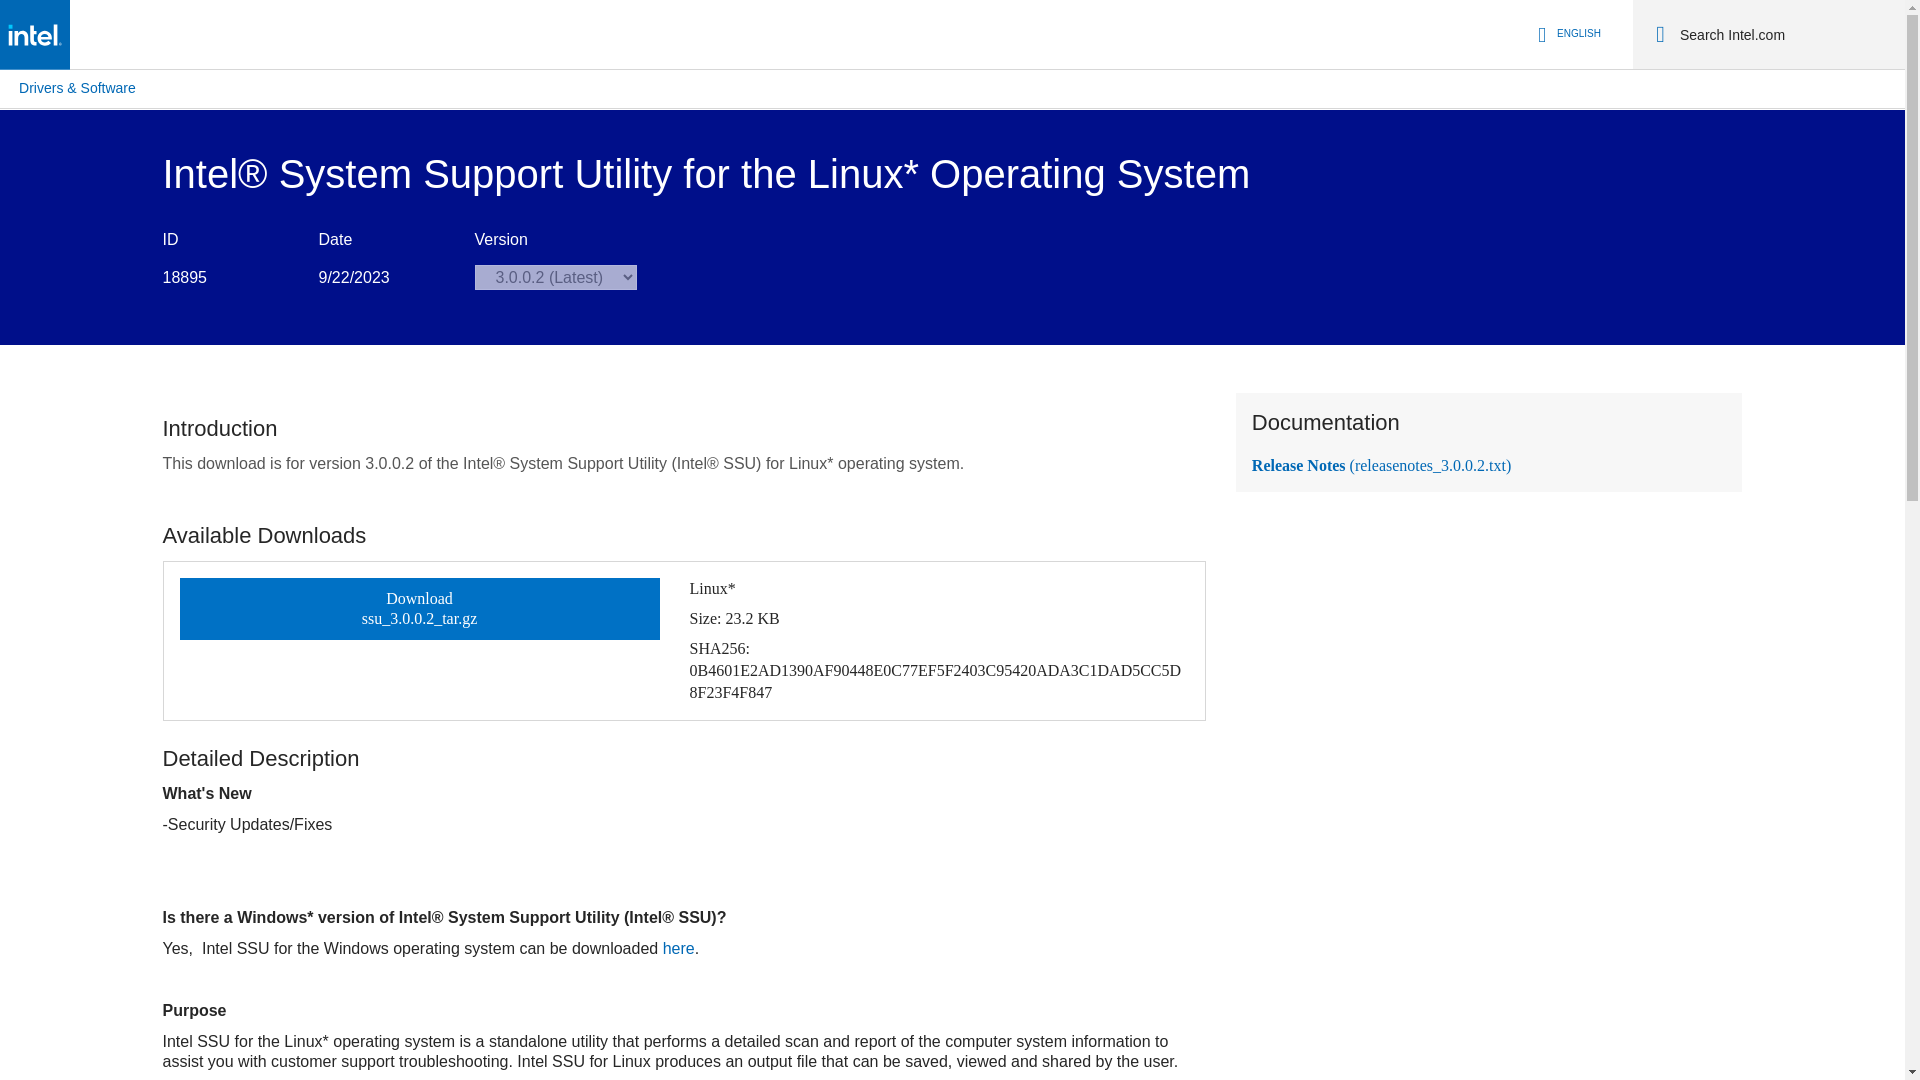 The height and width of the screenshot is (1080, 1920). Describe the element at coordinates (1660, 34) in the screenshot. I see `Search` at that location.